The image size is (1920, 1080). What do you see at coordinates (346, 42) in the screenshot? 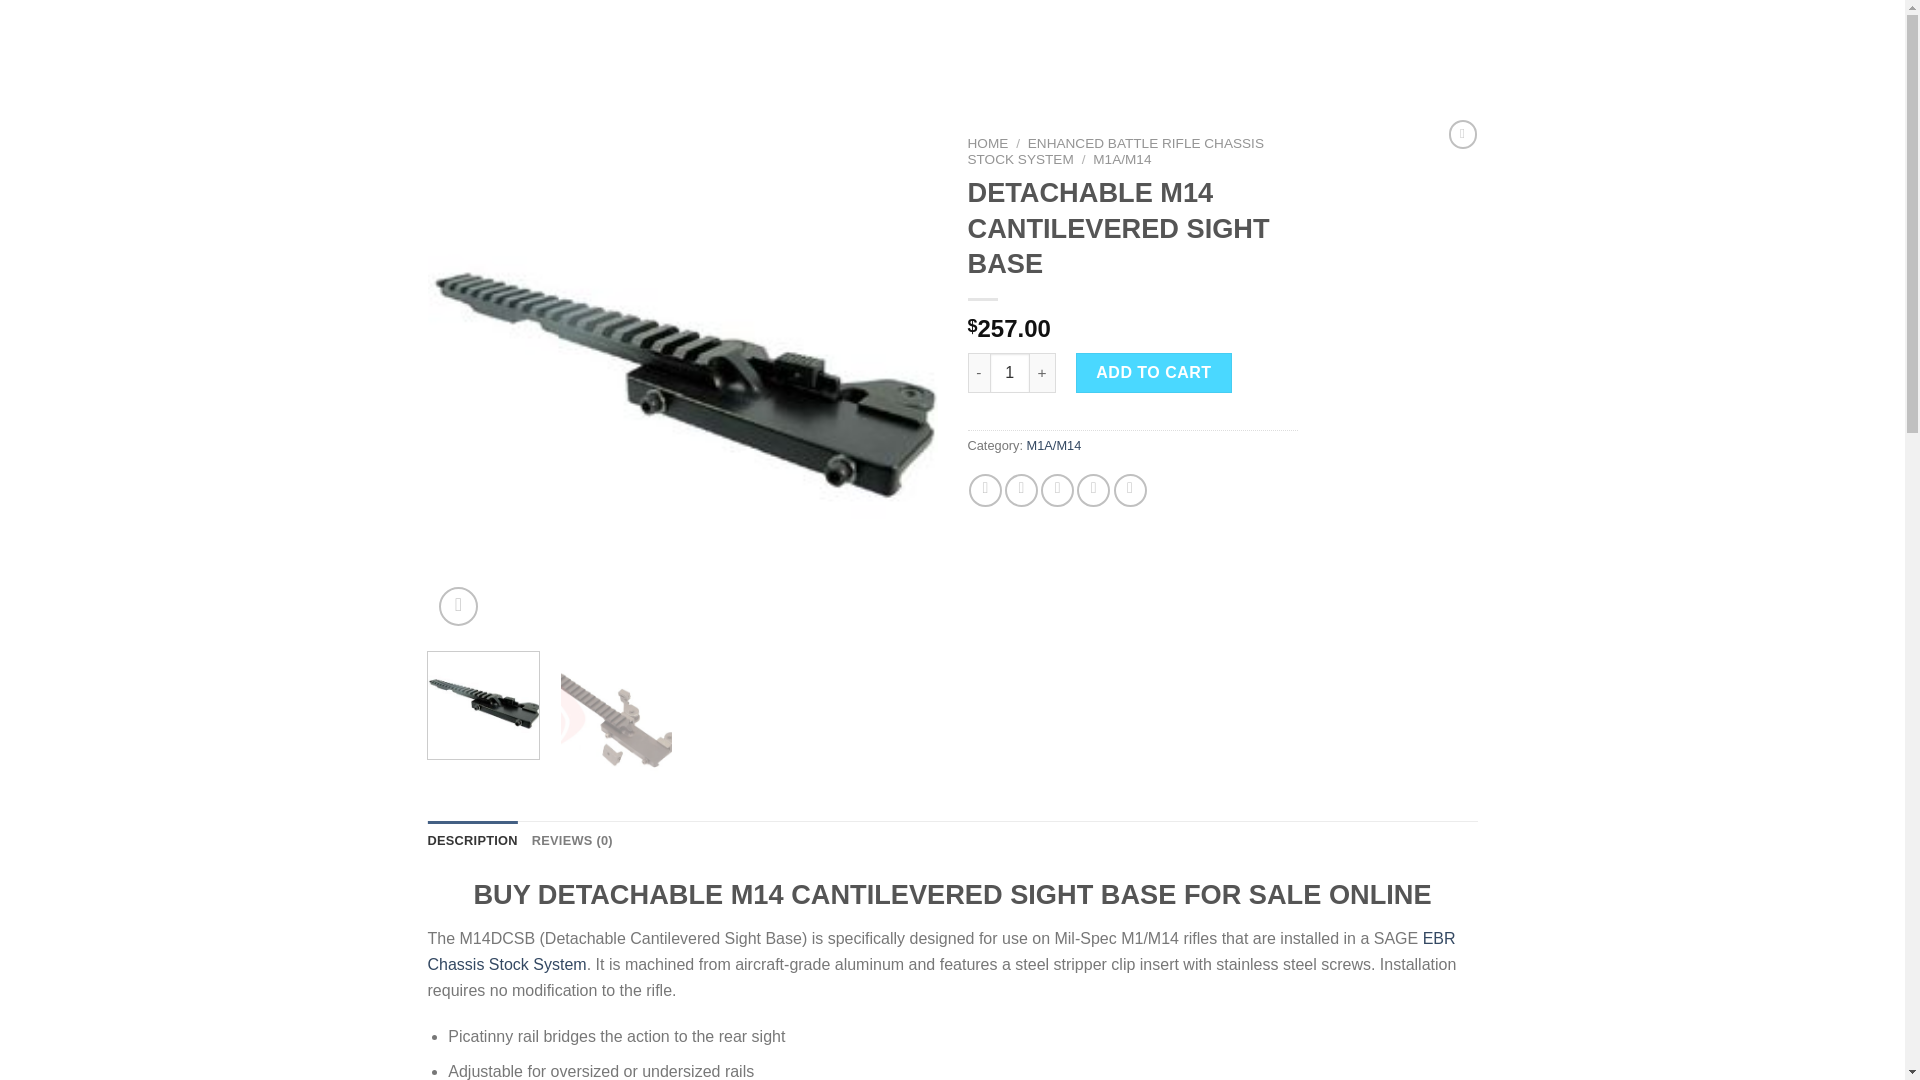
I see `SHOP` at bounding box center [346, 42].